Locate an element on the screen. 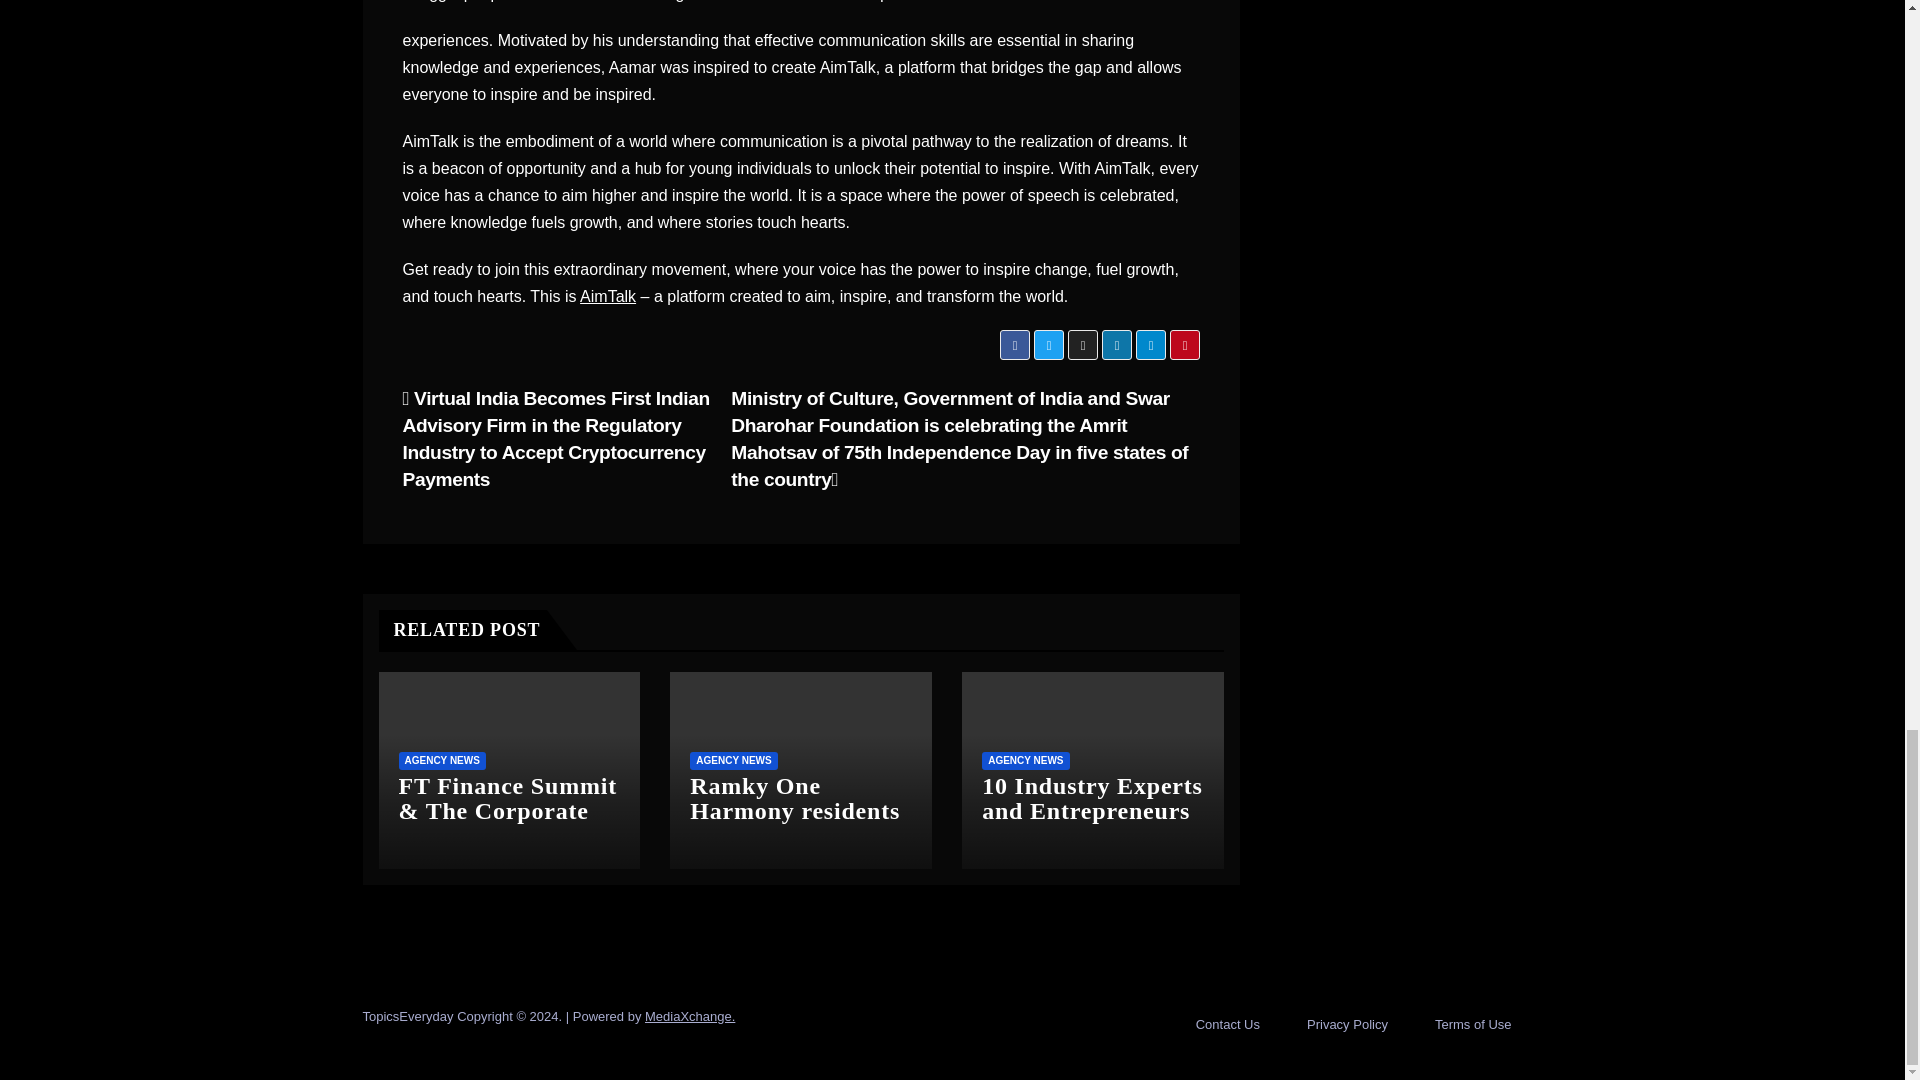 The image size is (1920, 1080). AimTalk is located at coordinates (607, 296).